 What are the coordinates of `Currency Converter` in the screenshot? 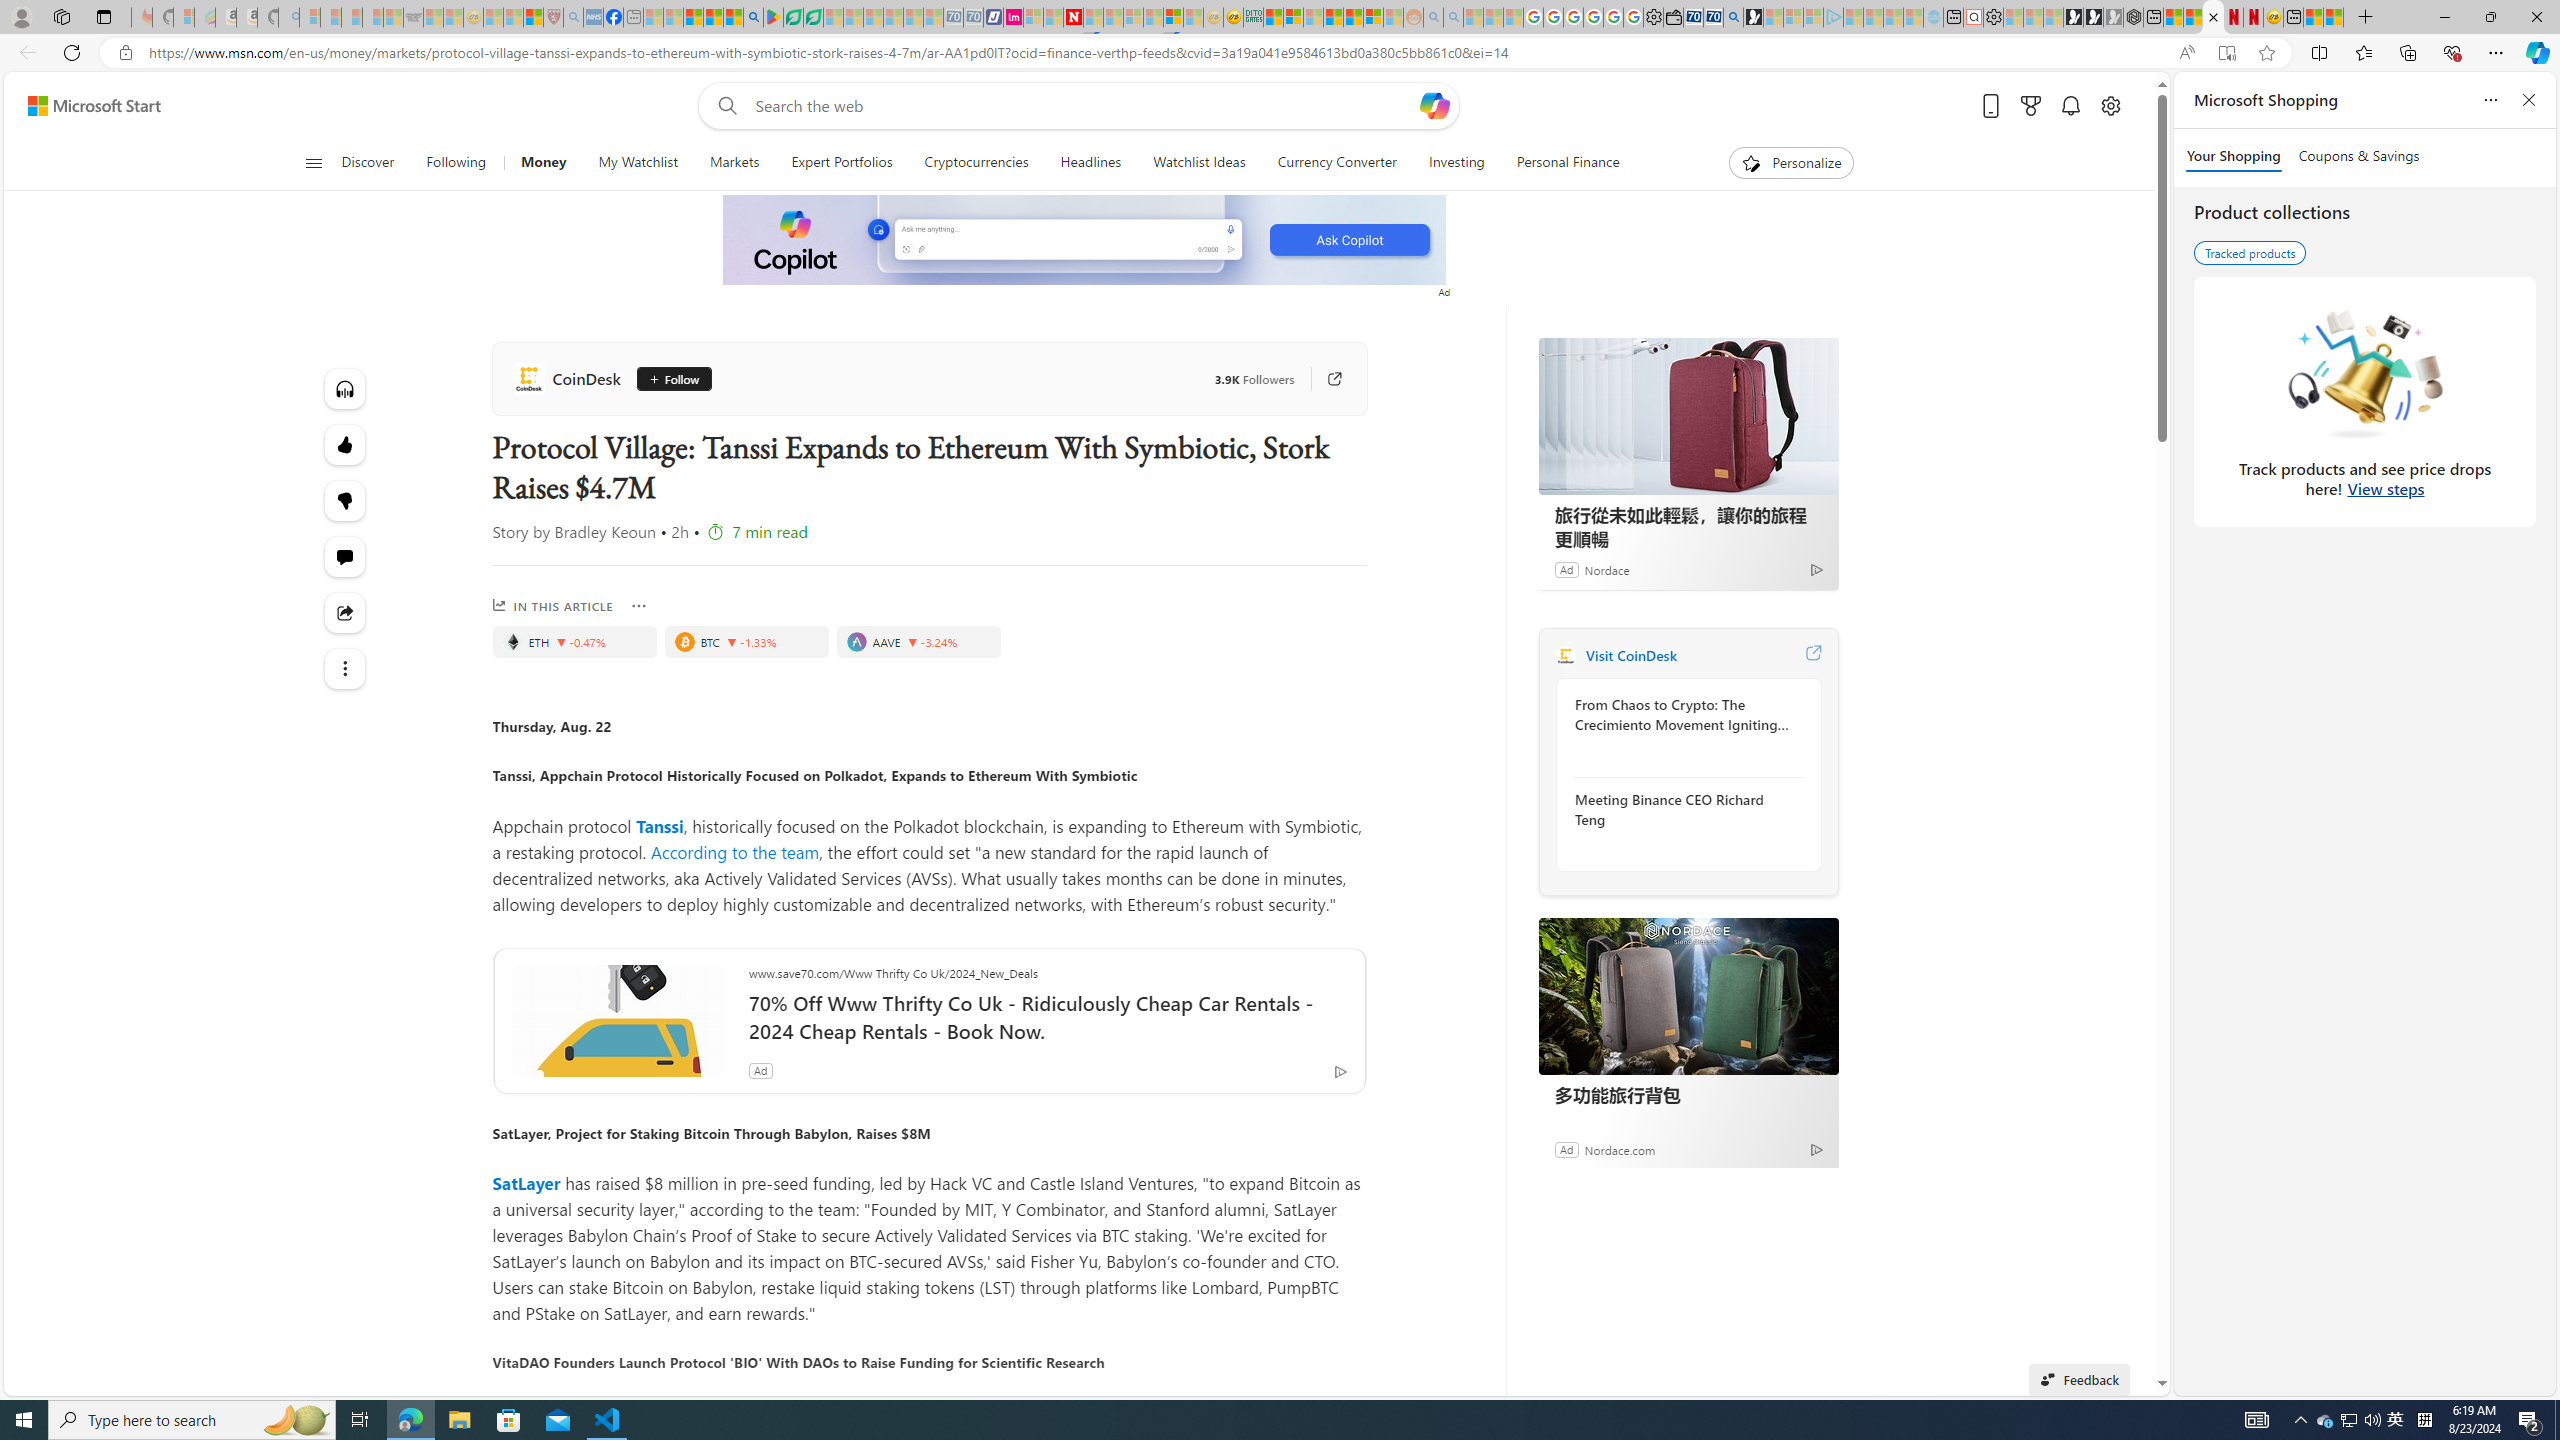 It's located at (1337, 163).